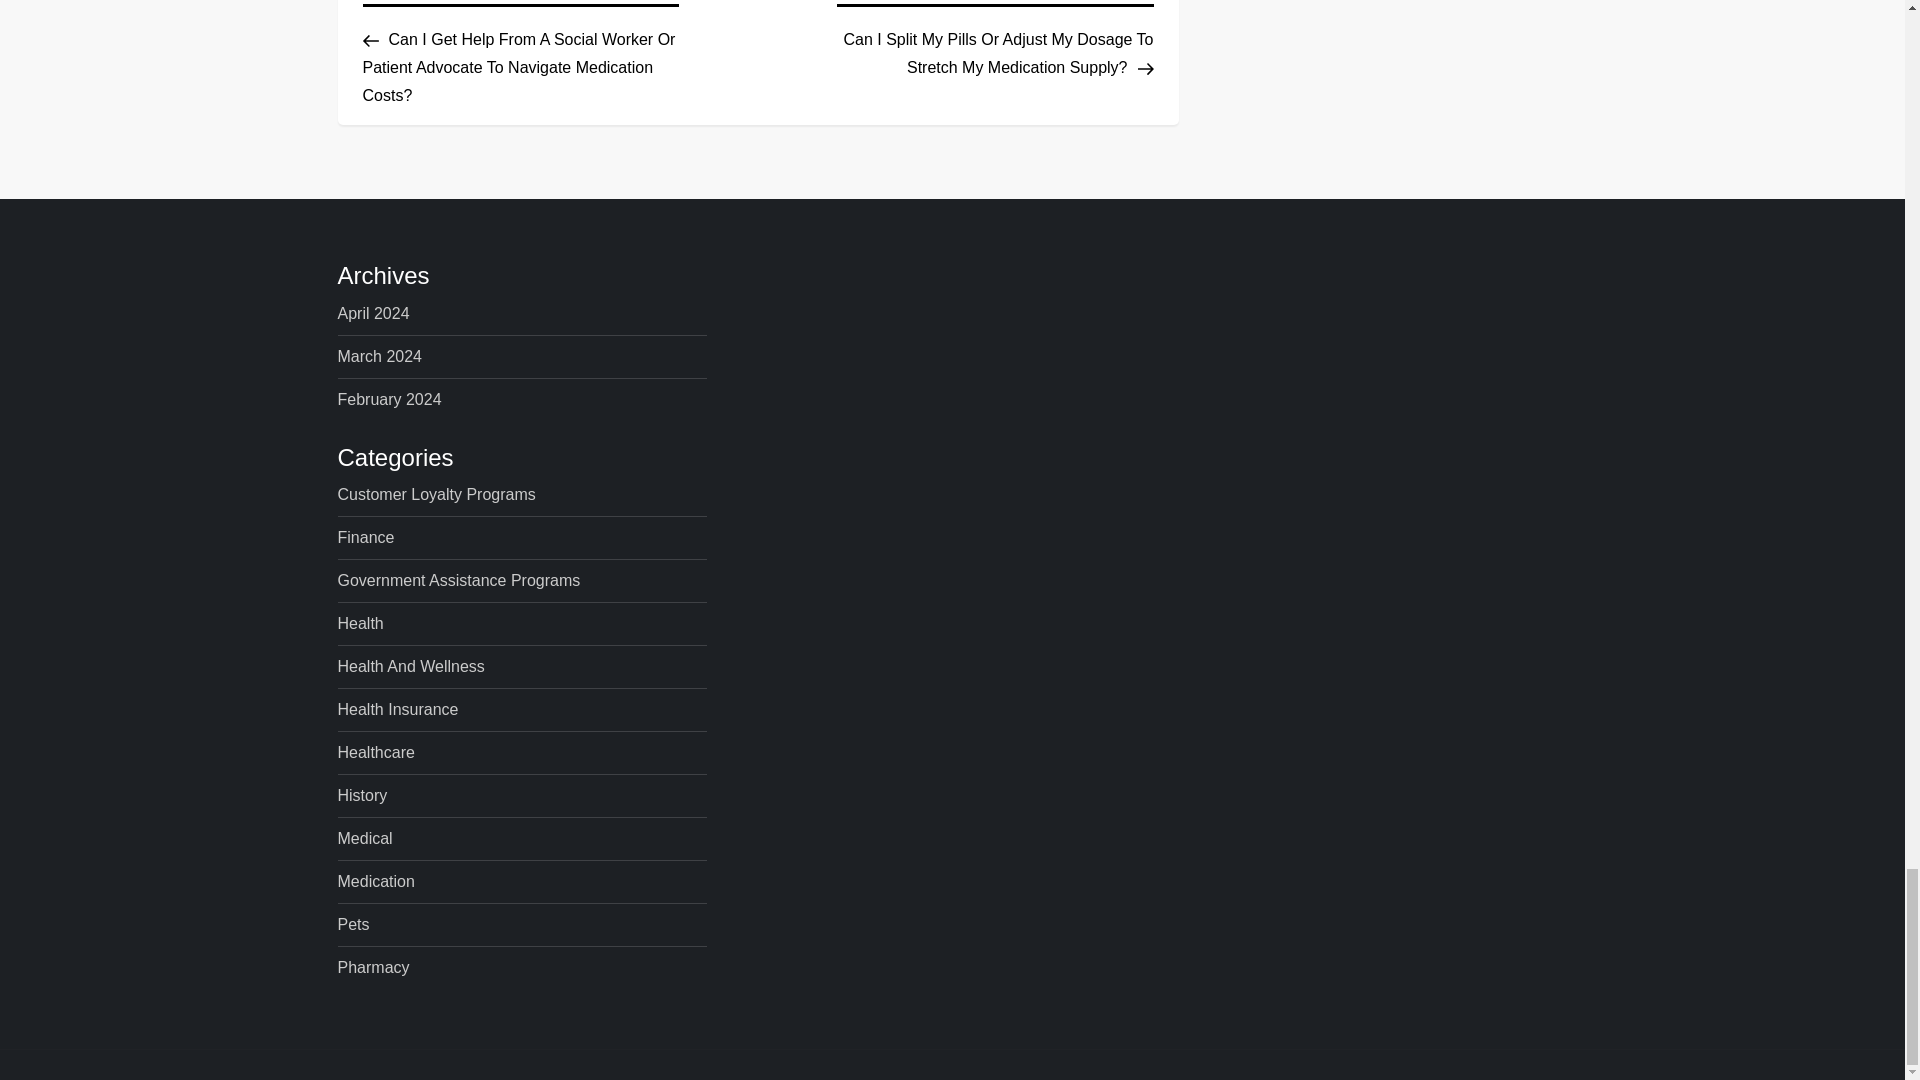 The image size is (1920, 1080). Describe the element at coordinates (360, 624) in the screenshot. I see `Health` at that location.